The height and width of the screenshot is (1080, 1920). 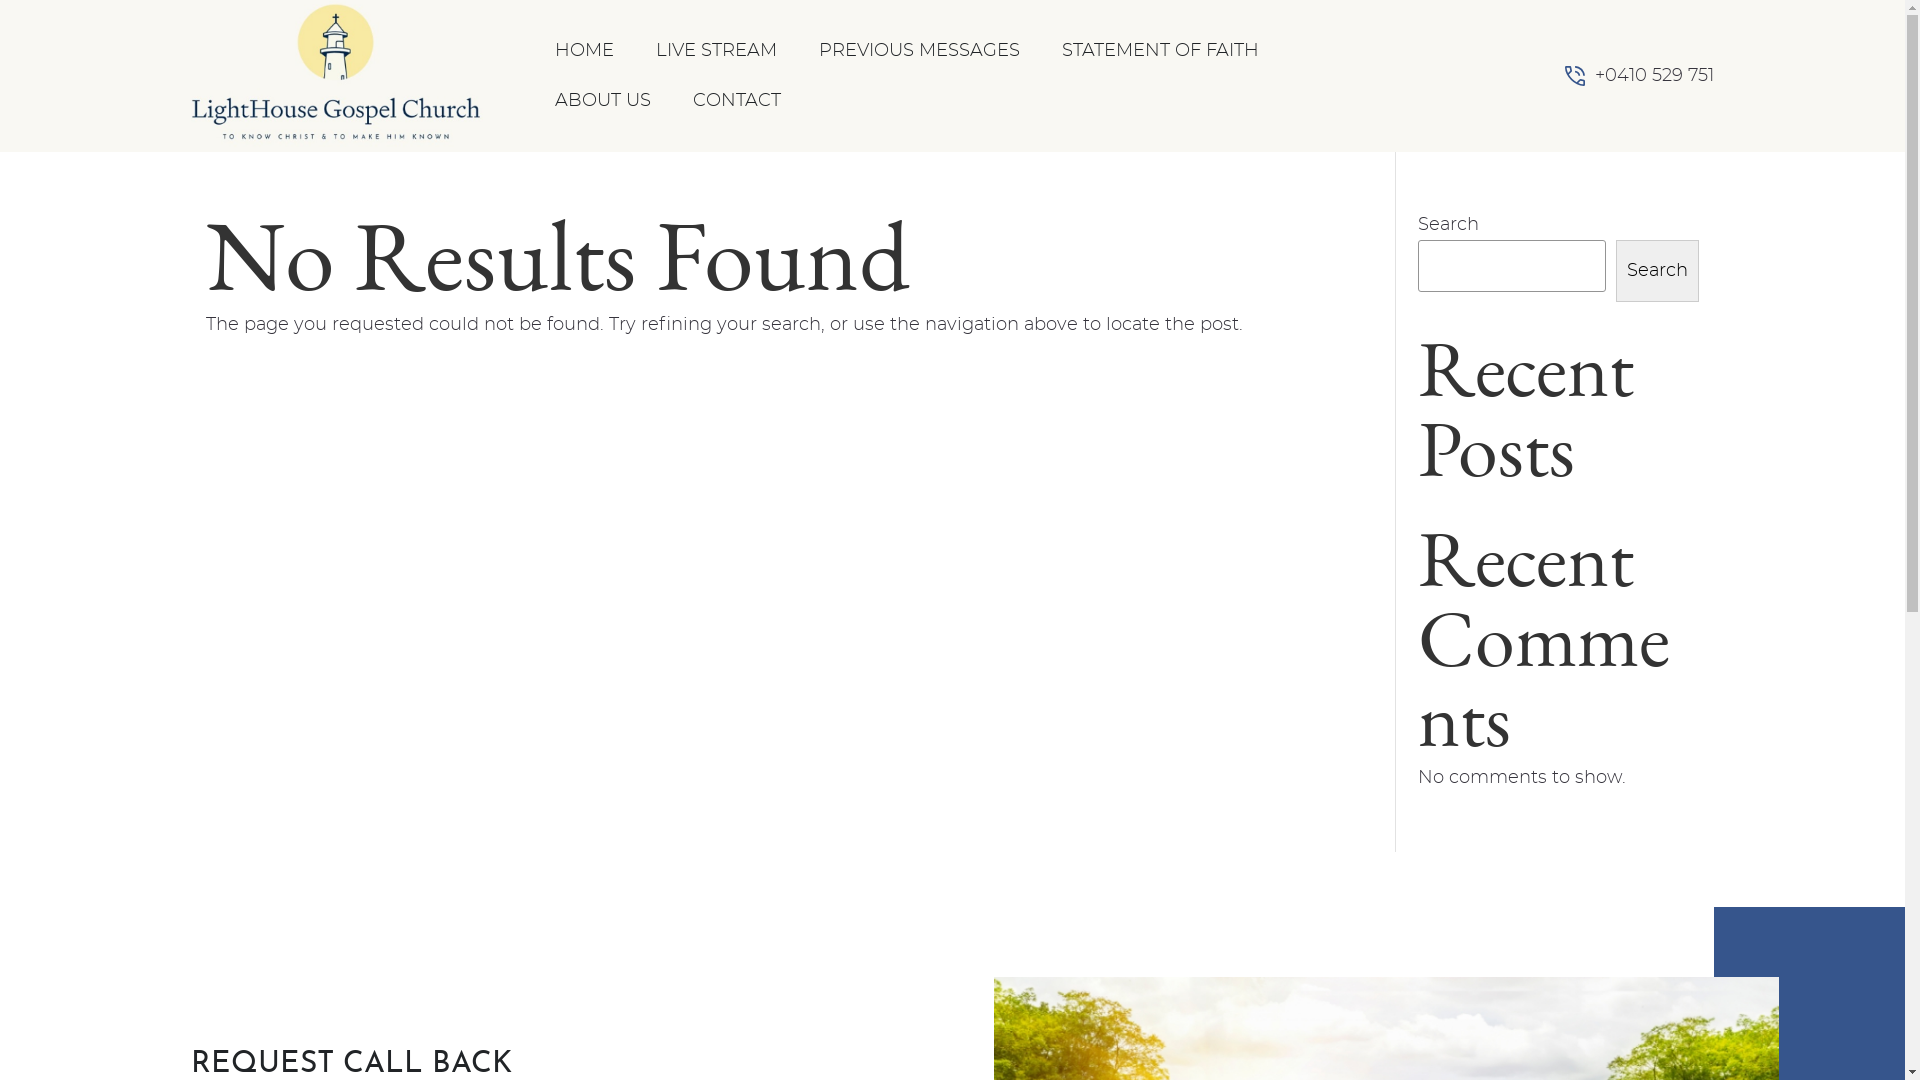 What do you see at coordinates (920, 51) in the screenshot?
I see `PREVIOUS MESSAGES` at bounding box center [920, 51].